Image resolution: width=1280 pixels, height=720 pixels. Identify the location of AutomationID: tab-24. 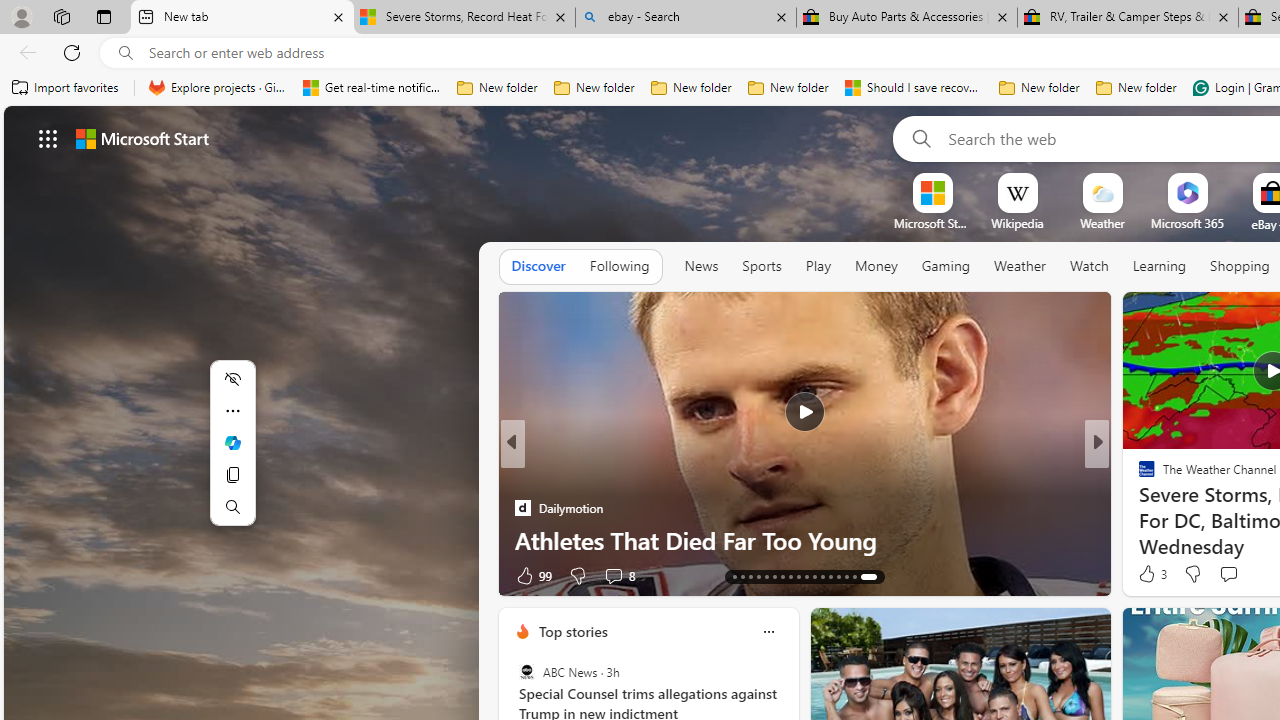
(834, 576).